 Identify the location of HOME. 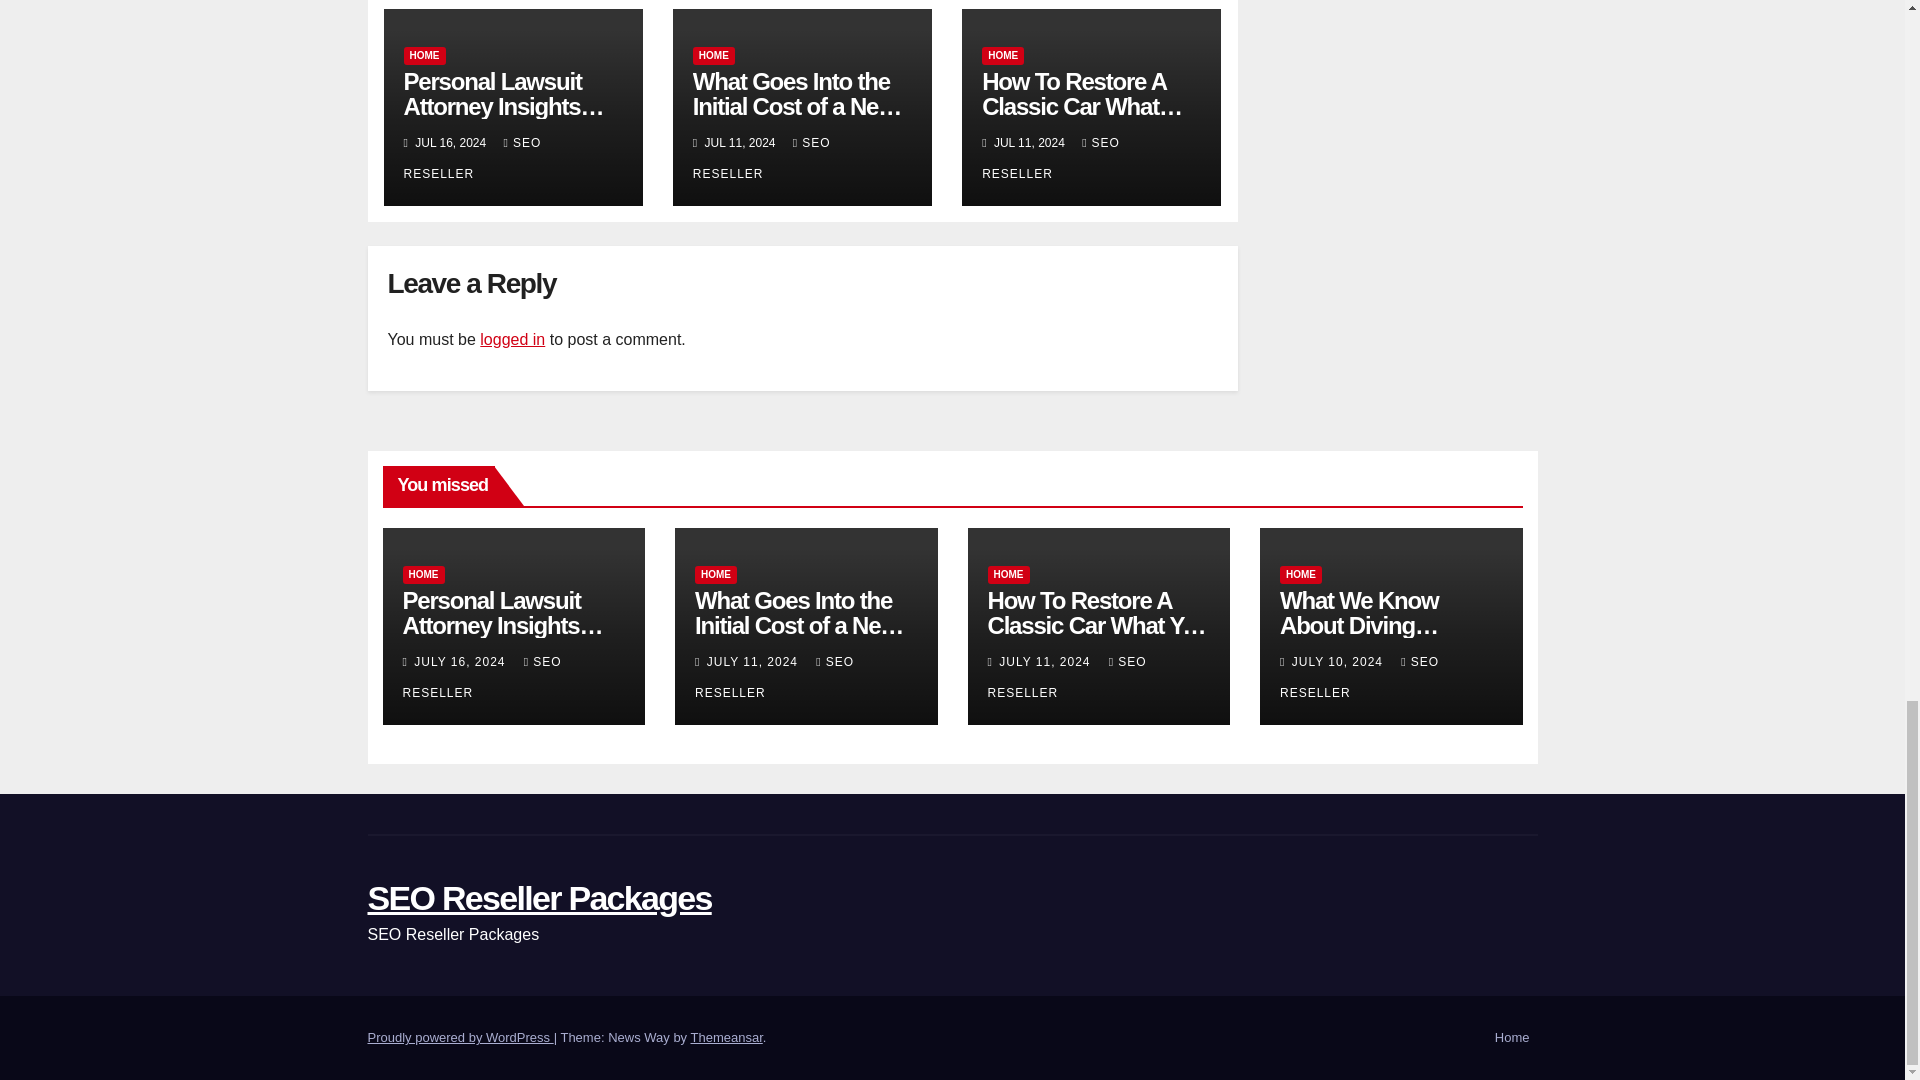
(1002, 56).